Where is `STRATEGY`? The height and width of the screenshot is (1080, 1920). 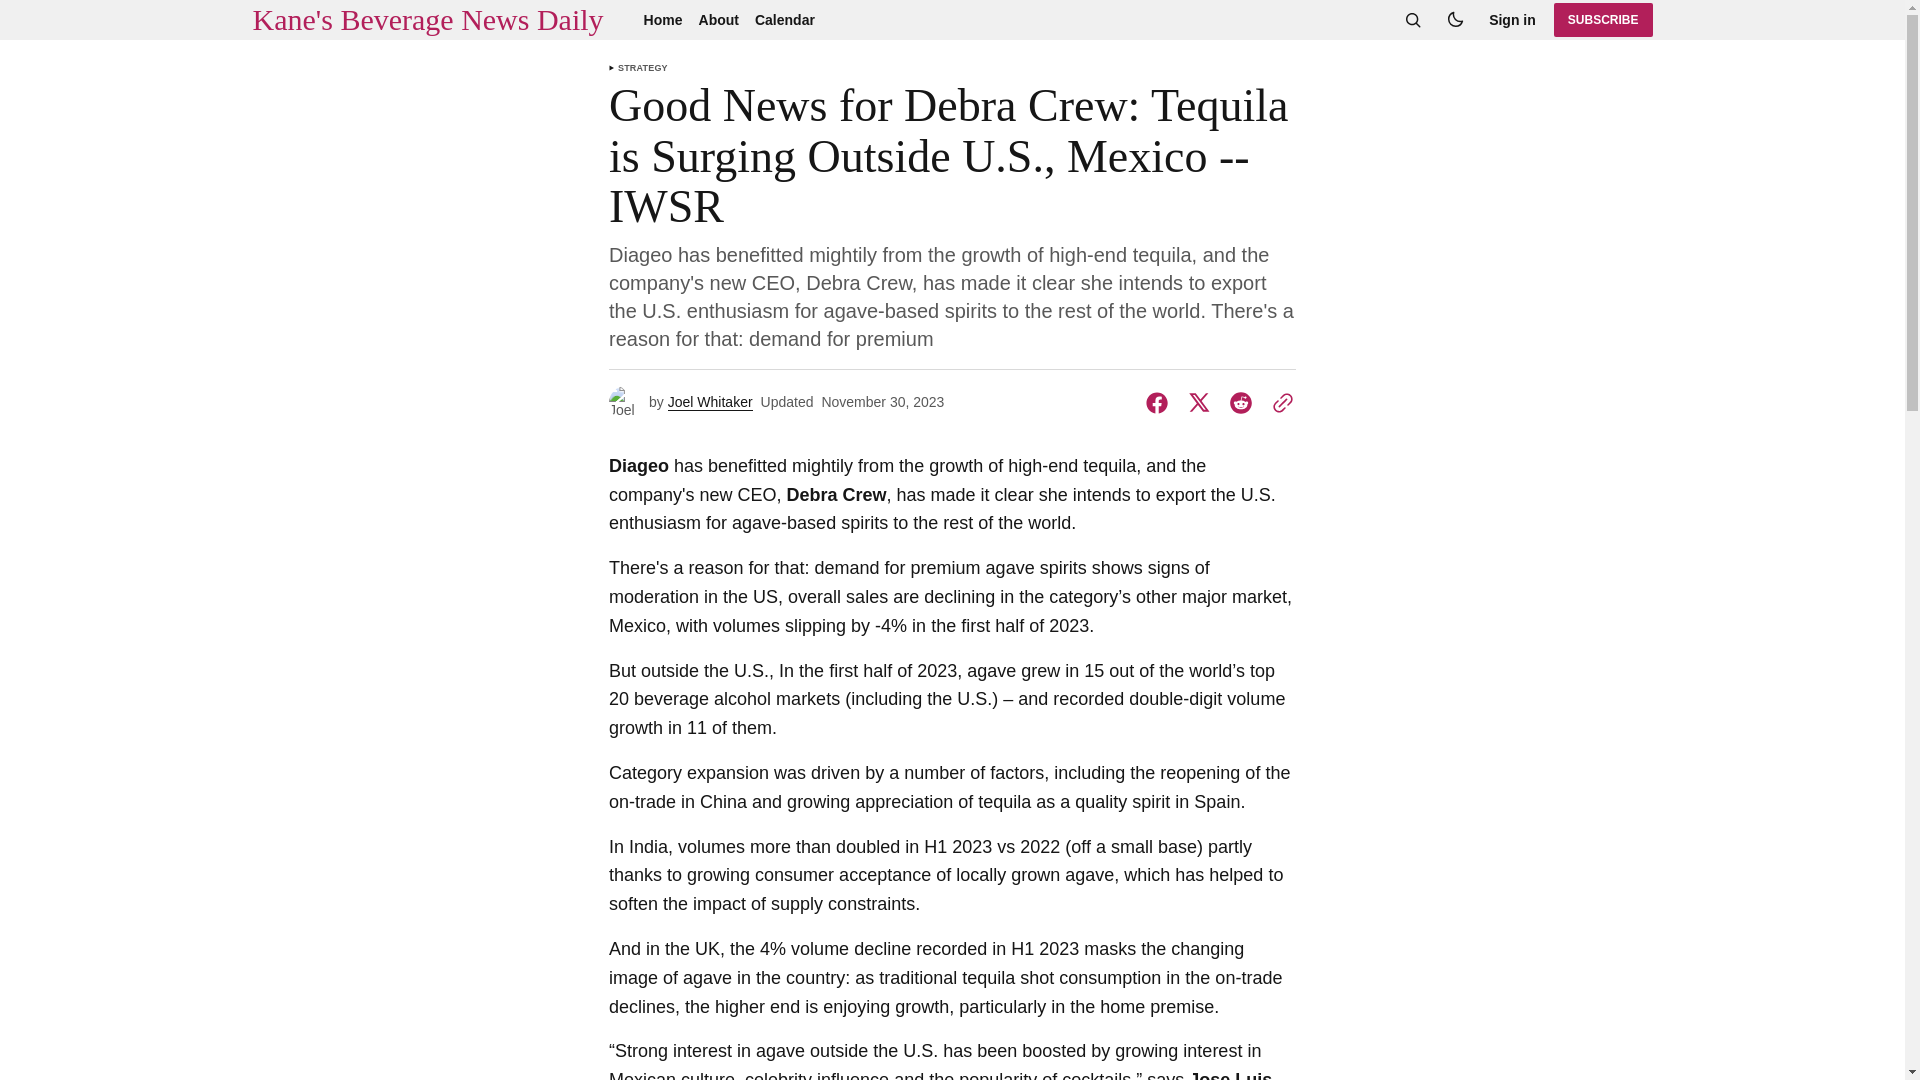 STRATEGY is located at coordinates (643, 68).